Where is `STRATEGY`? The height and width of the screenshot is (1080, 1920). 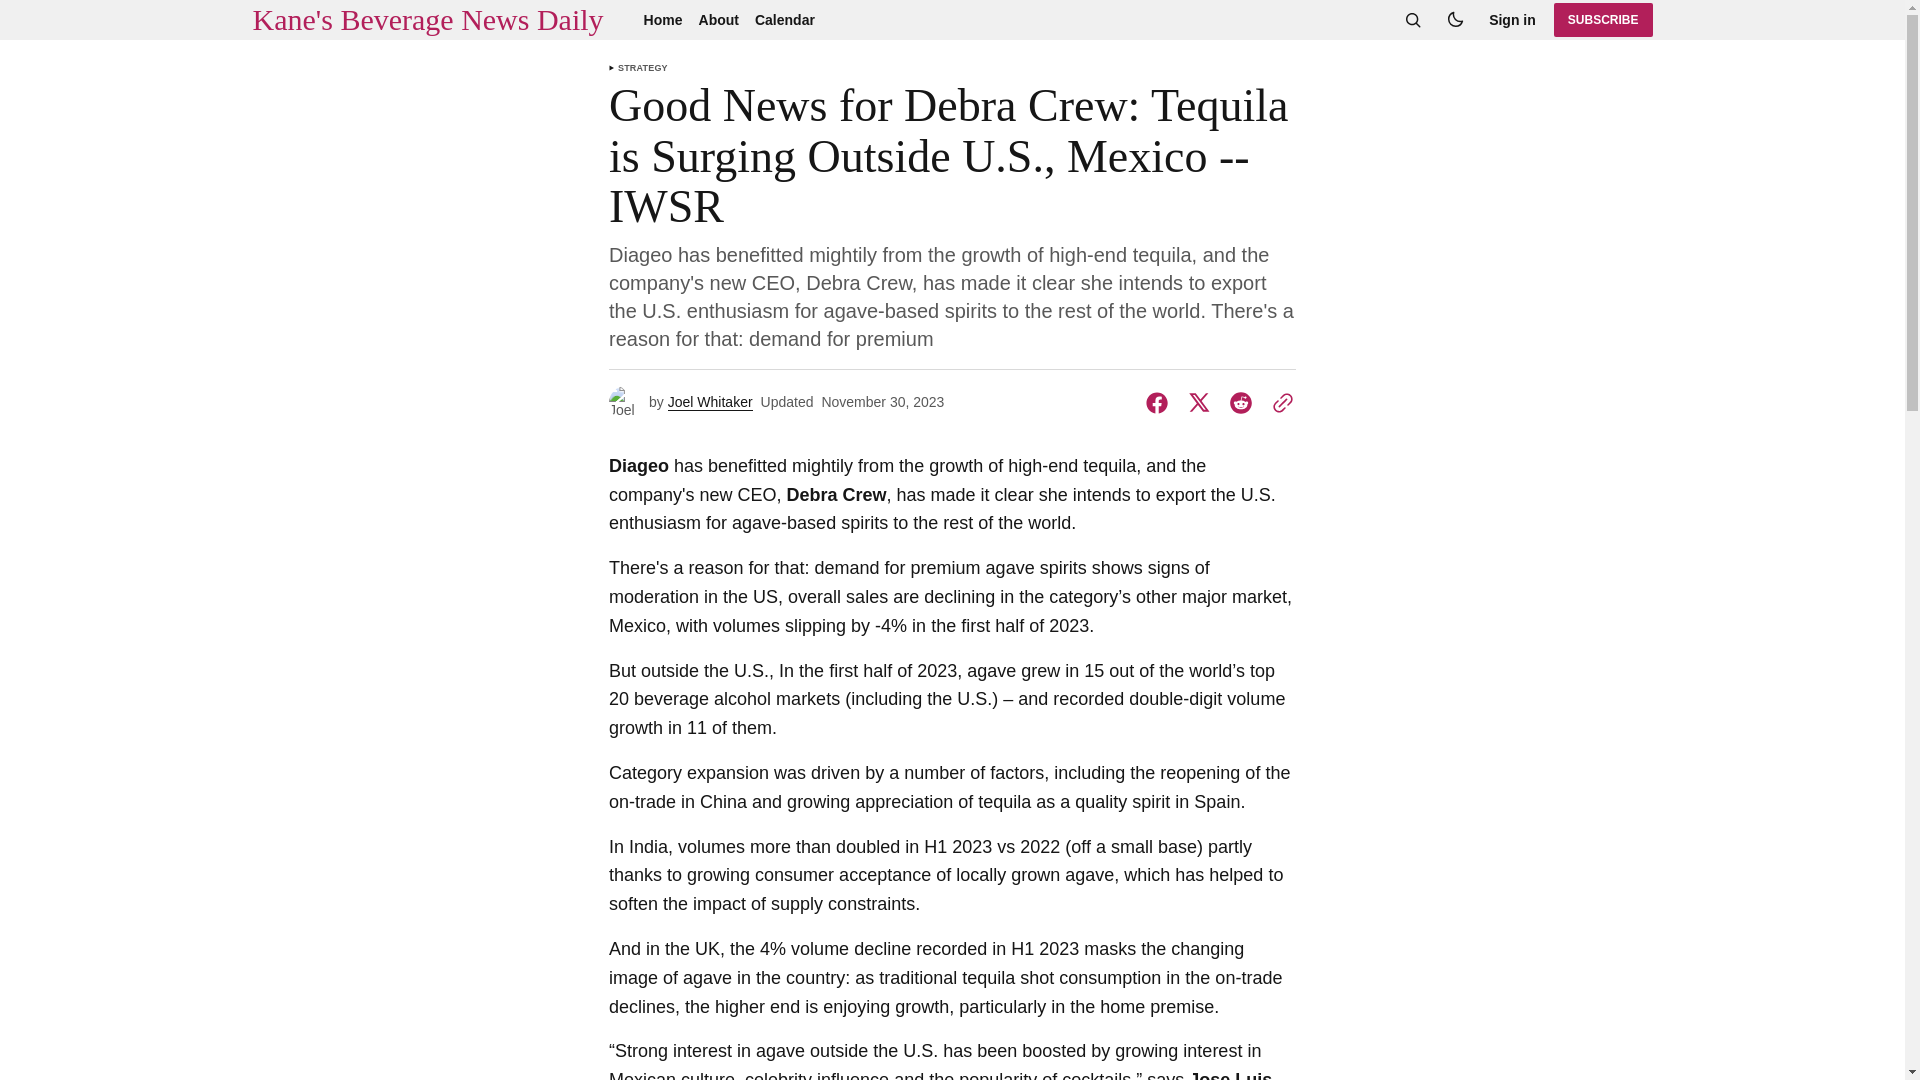 STRATEGY is located at coordinates (643, 68).